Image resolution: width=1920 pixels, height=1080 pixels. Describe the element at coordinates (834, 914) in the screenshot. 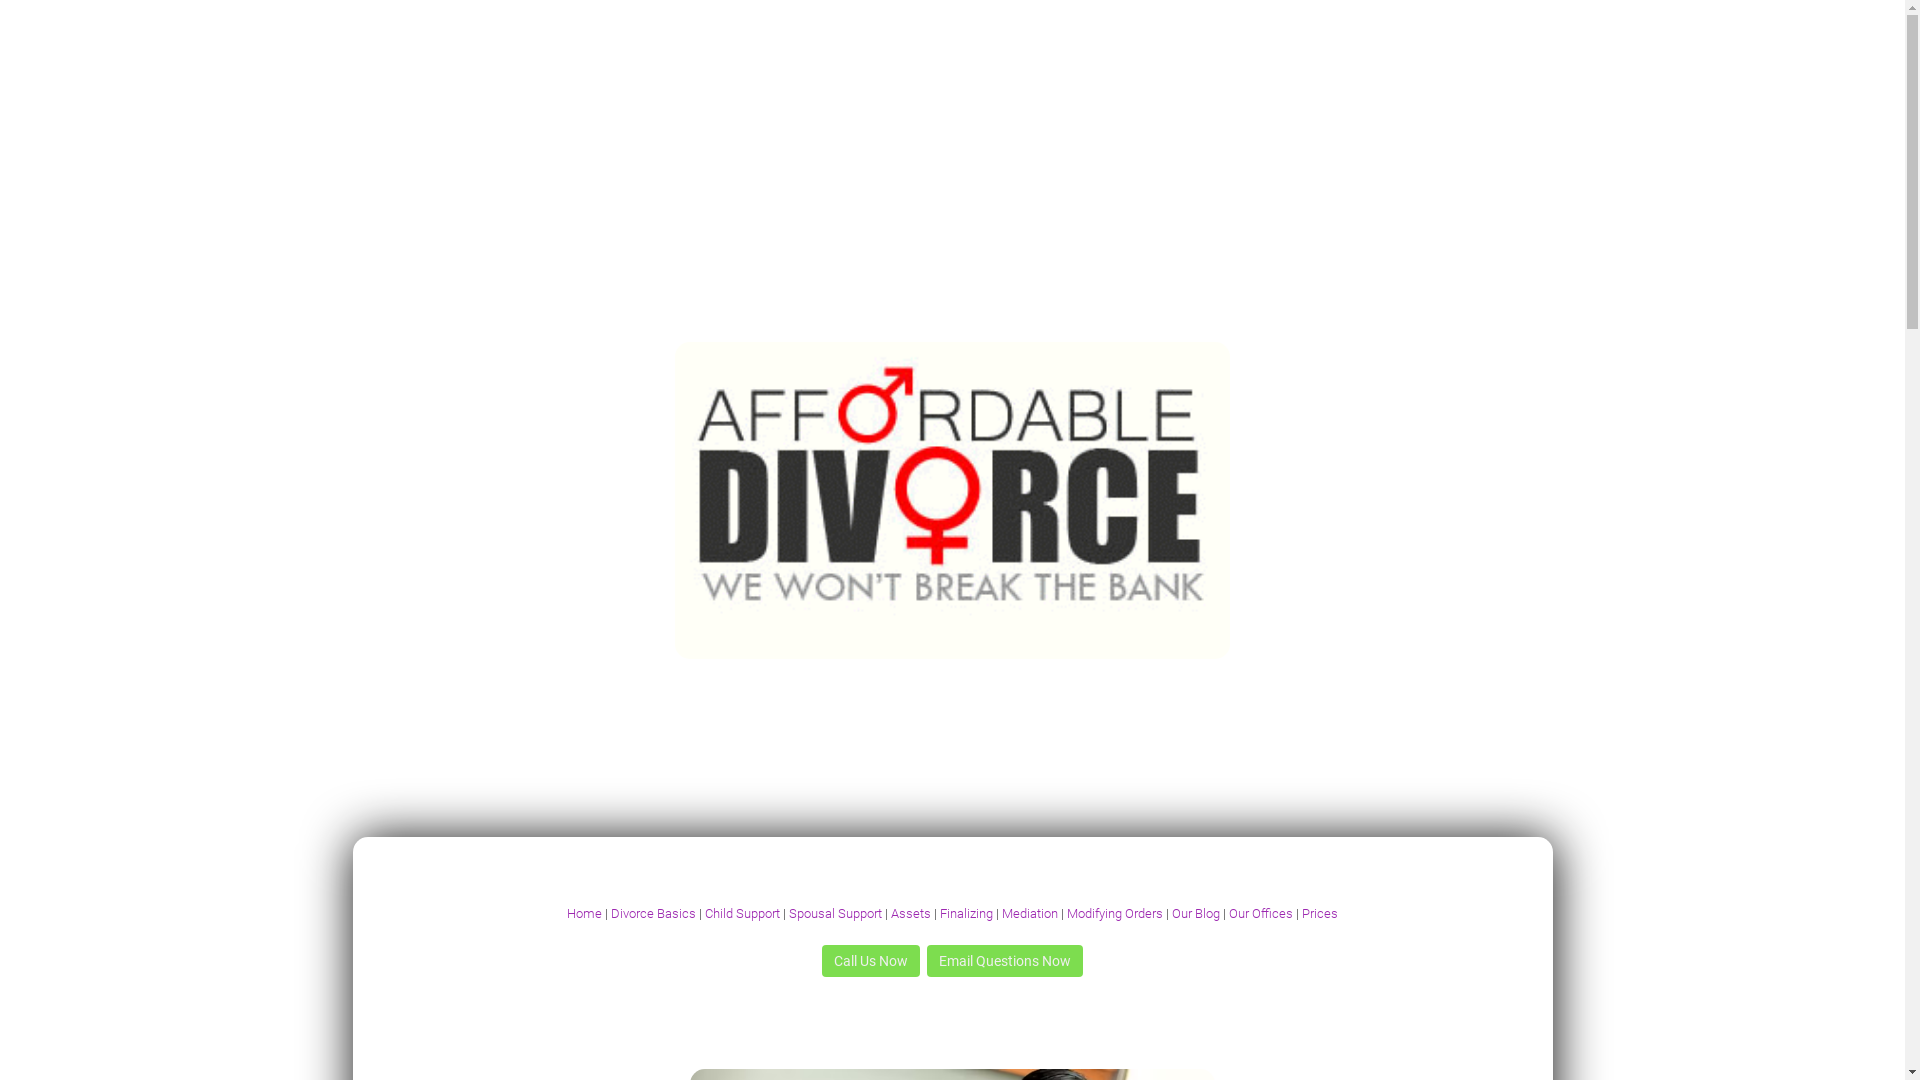

I see `Spousal Support` at that location.